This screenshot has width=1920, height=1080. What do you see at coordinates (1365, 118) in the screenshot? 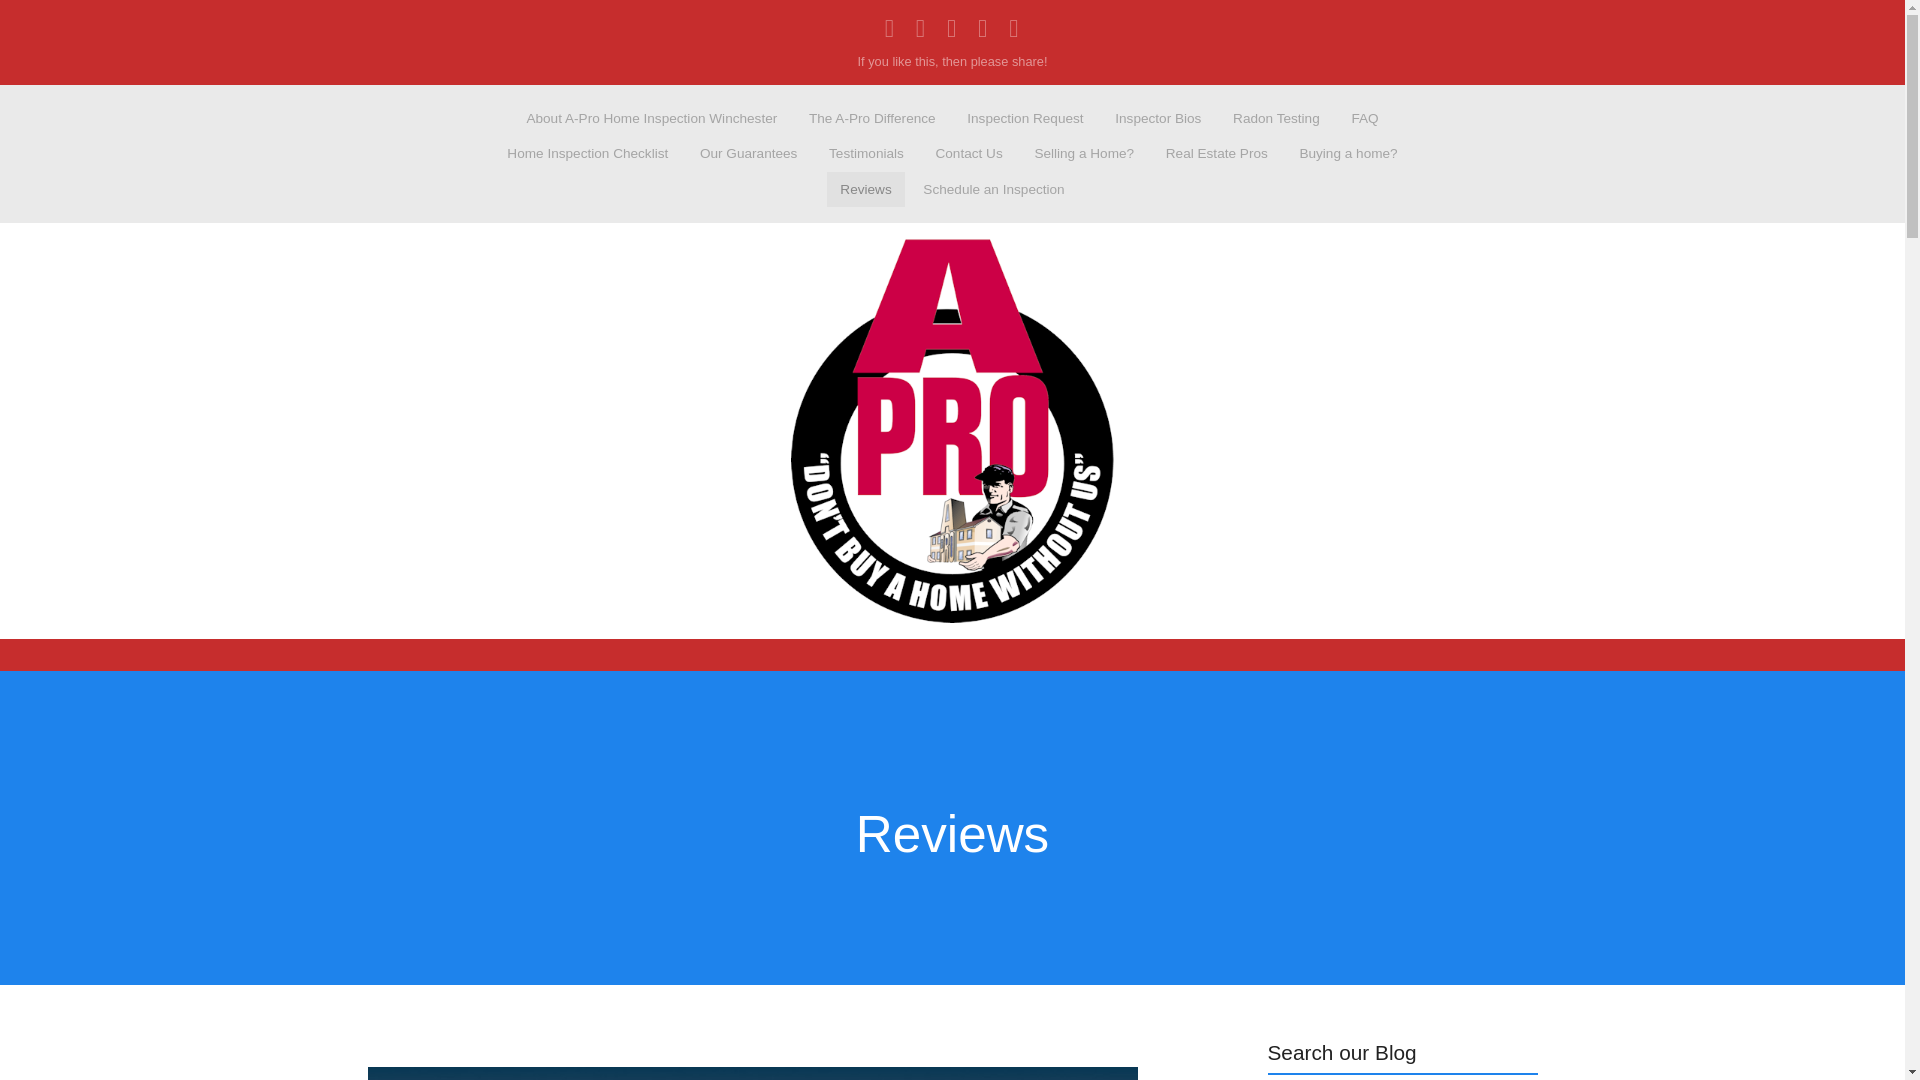
I see `FAQ` at bounding box center [1365, 118].